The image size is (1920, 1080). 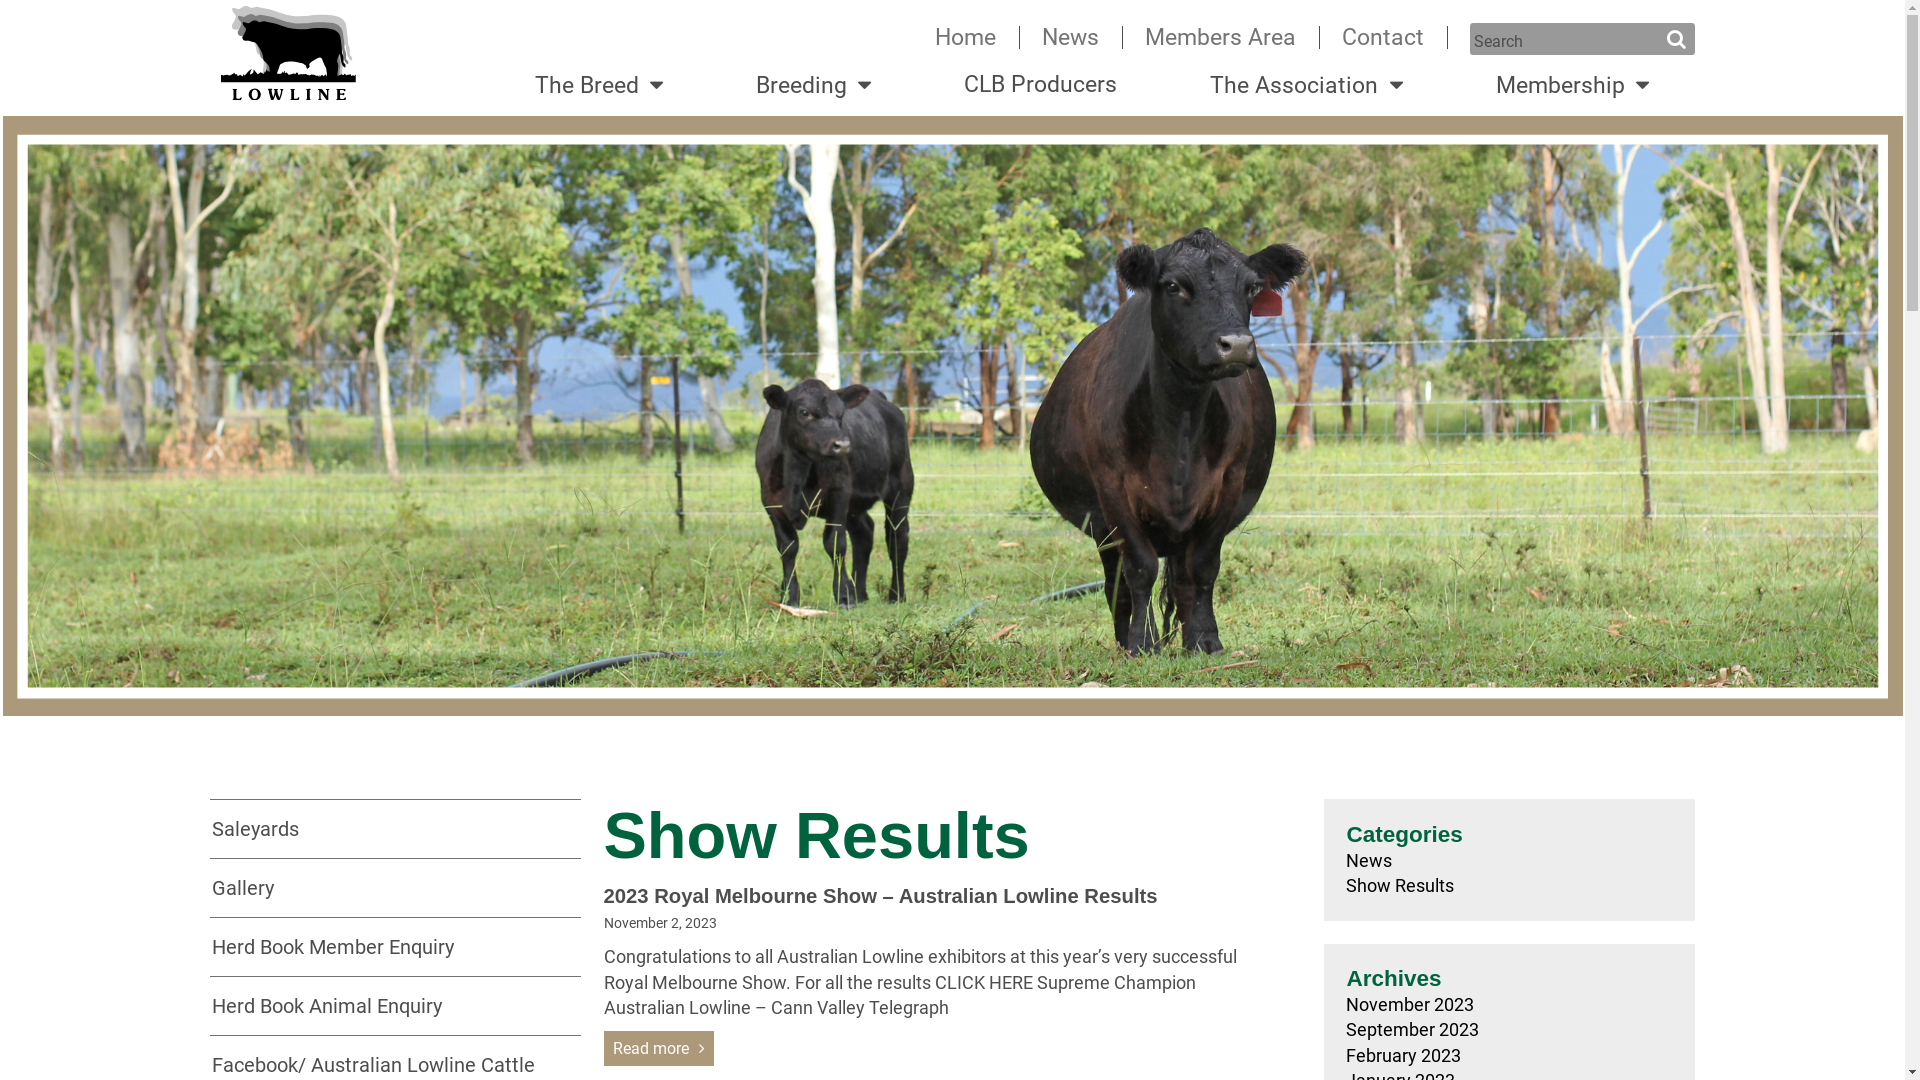 What do you see at coordinates (598, 86) in the screenshot?
I see `The Breed` at bounding box center [598, 86].